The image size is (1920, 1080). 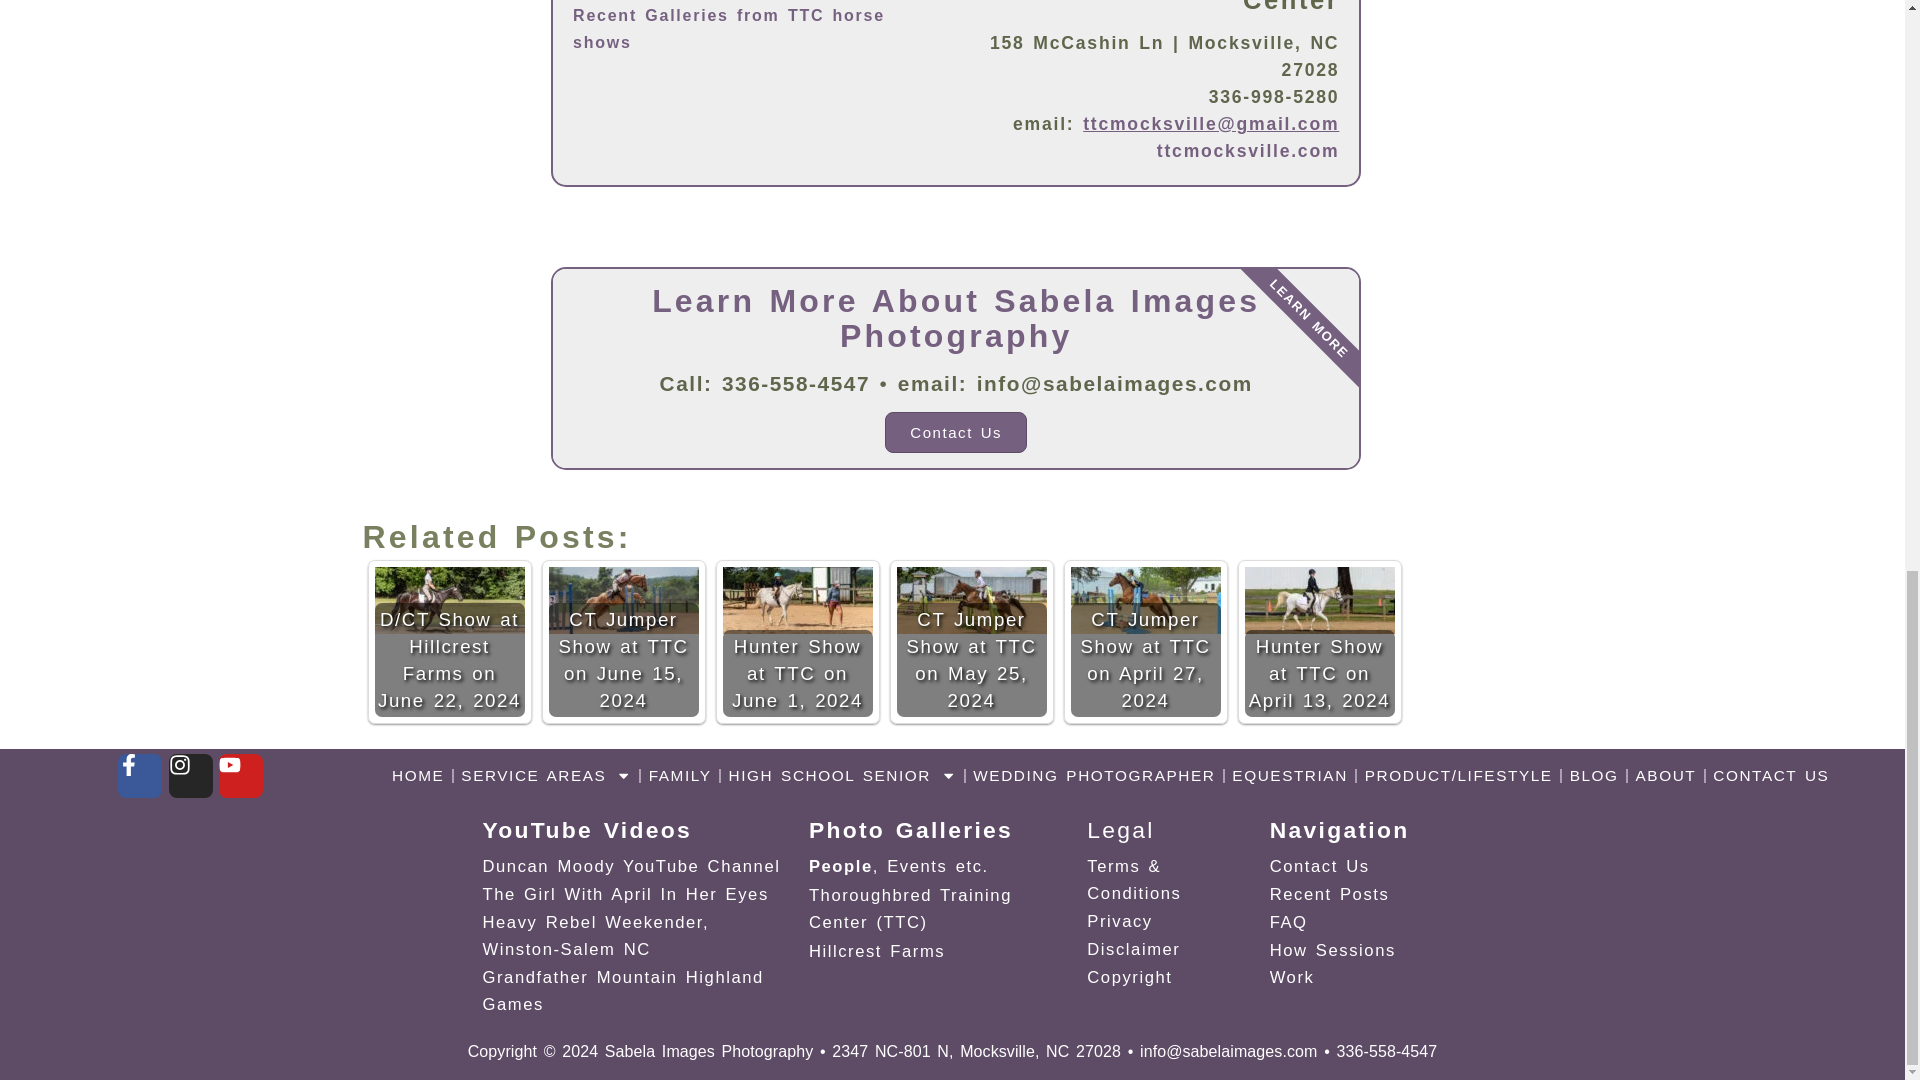 What do you see at coordinates (622, 600) in the screenshot?
I see `CT Jumper Show at TTC on June 15, 2024` at bounding box center [622, 600].